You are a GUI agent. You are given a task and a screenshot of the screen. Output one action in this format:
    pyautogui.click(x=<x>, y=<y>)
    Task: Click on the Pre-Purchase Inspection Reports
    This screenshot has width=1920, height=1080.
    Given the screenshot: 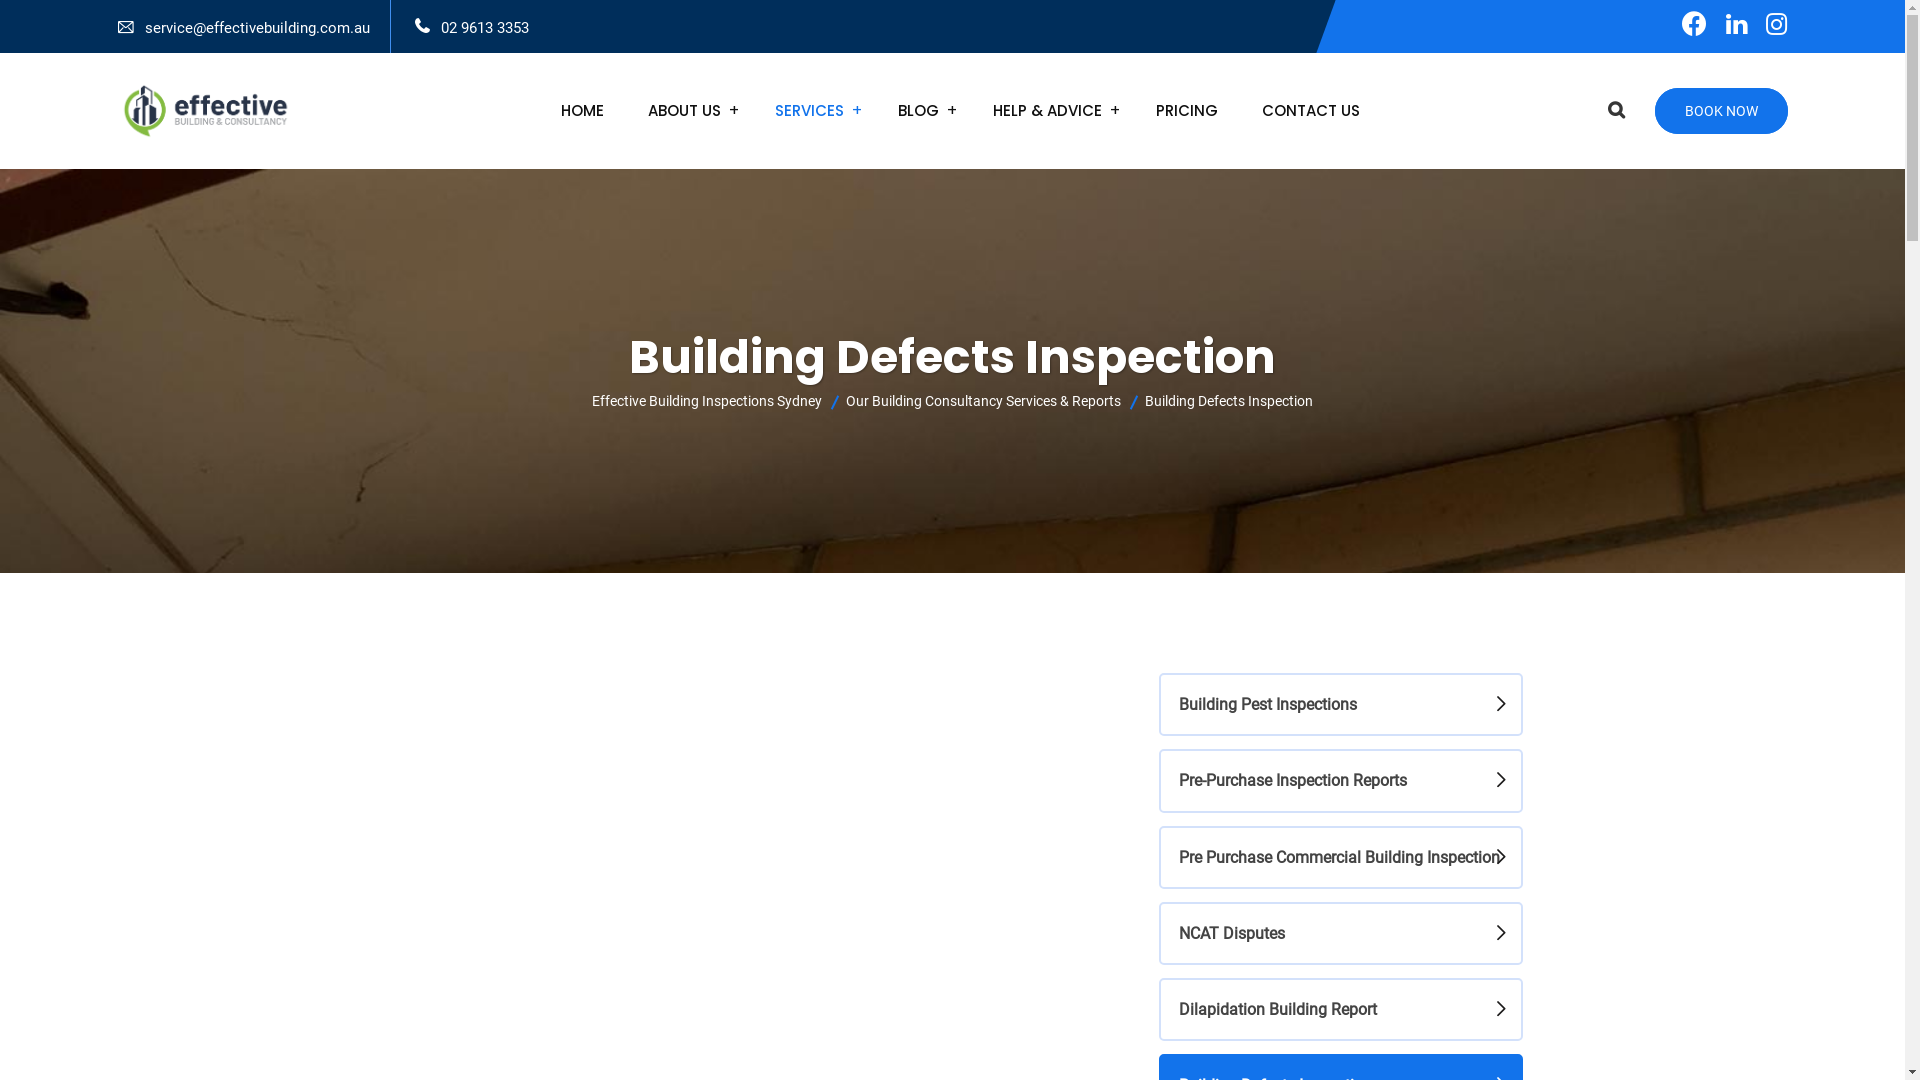 What is the action you would take?
    pyautogui.click(x=1340, y=780)
    